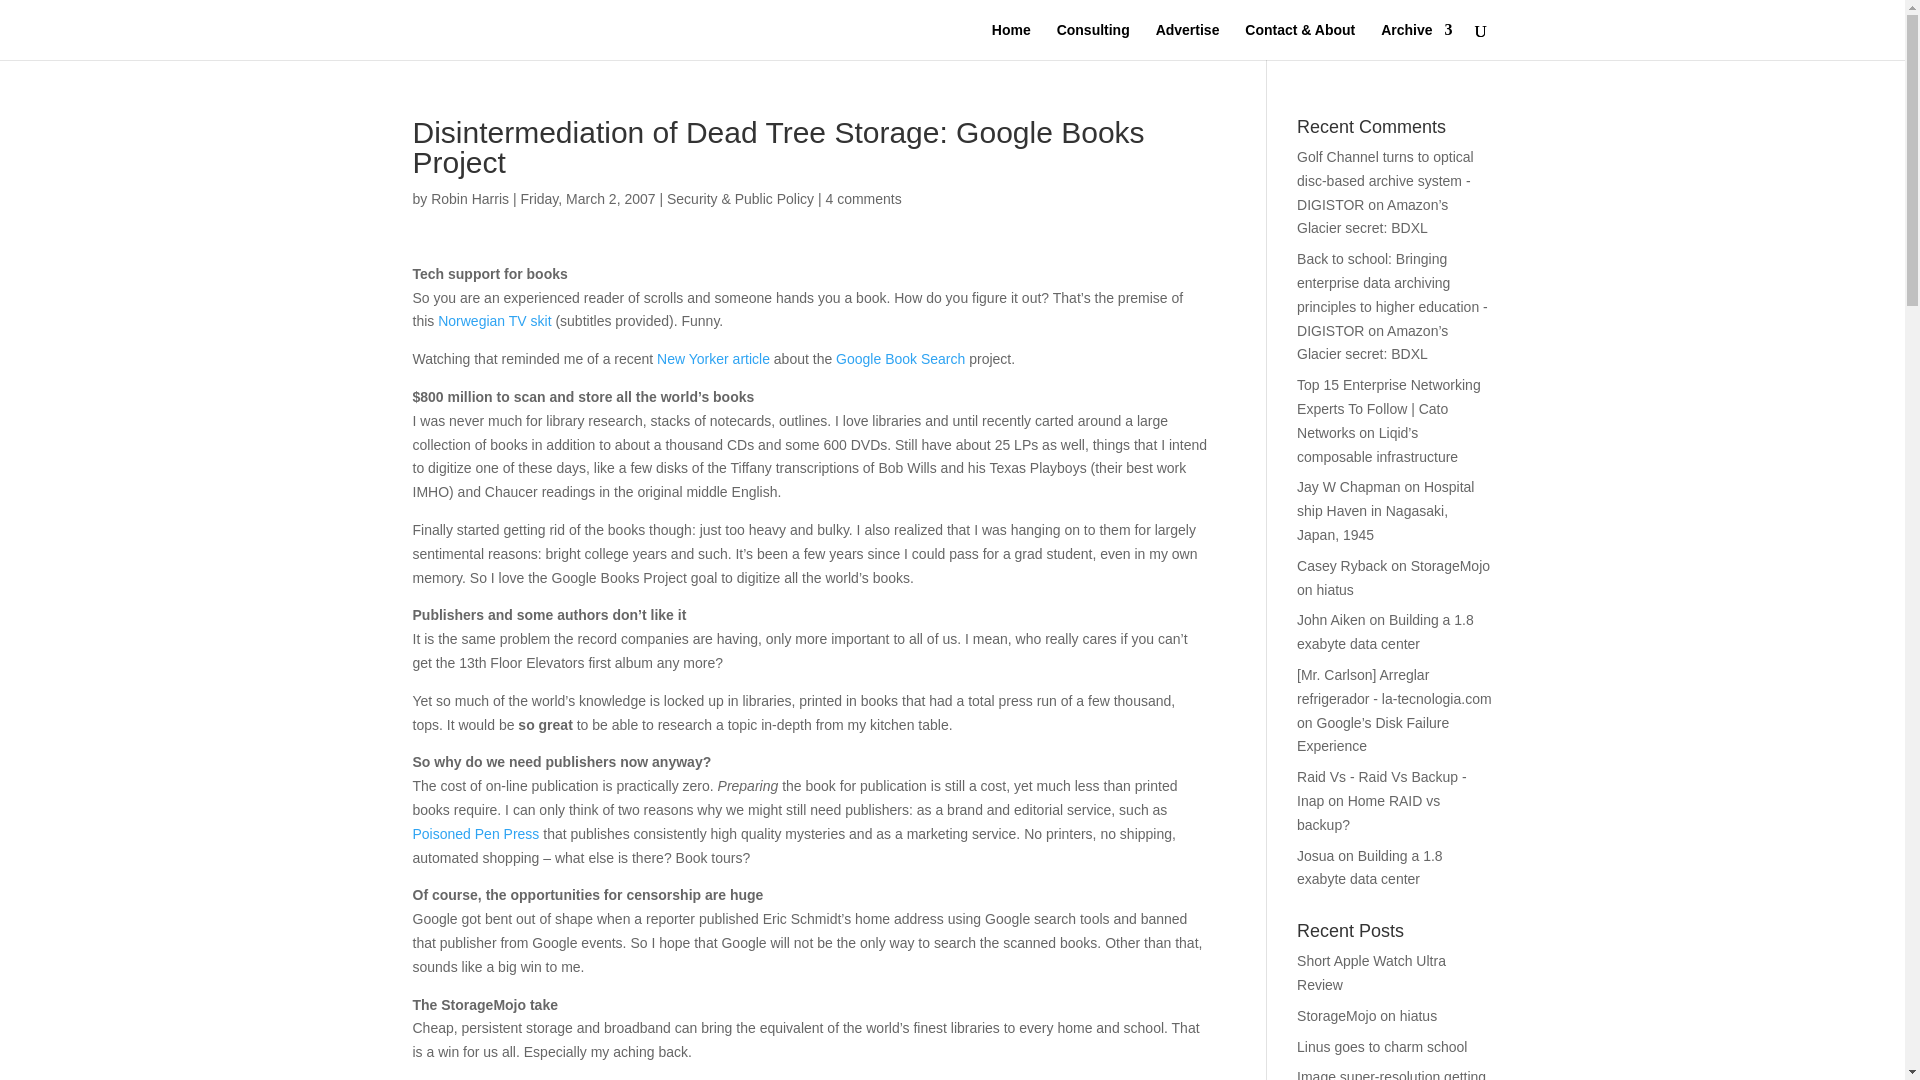 This screenshot has width=1920, height=1080. I want to click on Home RAID vs backup?, so click(1368, 812).